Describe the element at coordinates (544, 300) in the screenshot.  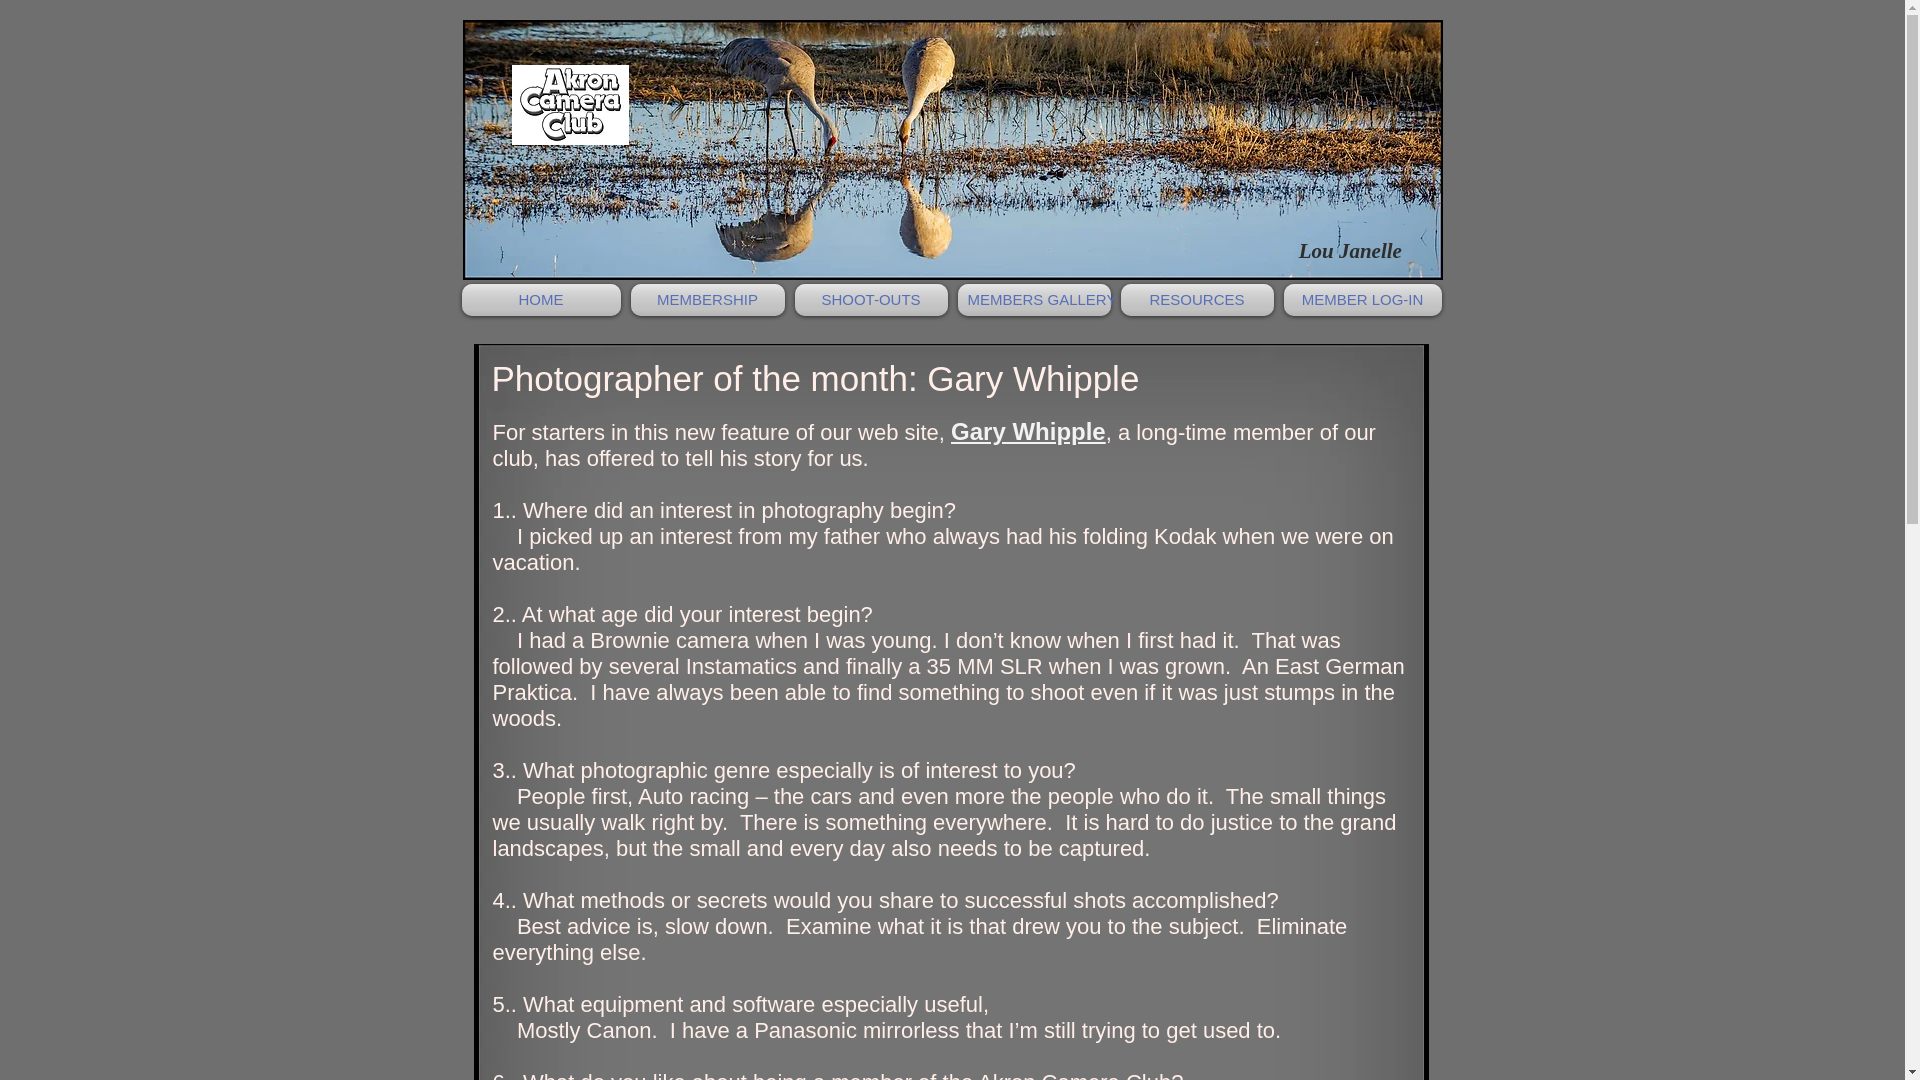
I see `HOME` at that location.